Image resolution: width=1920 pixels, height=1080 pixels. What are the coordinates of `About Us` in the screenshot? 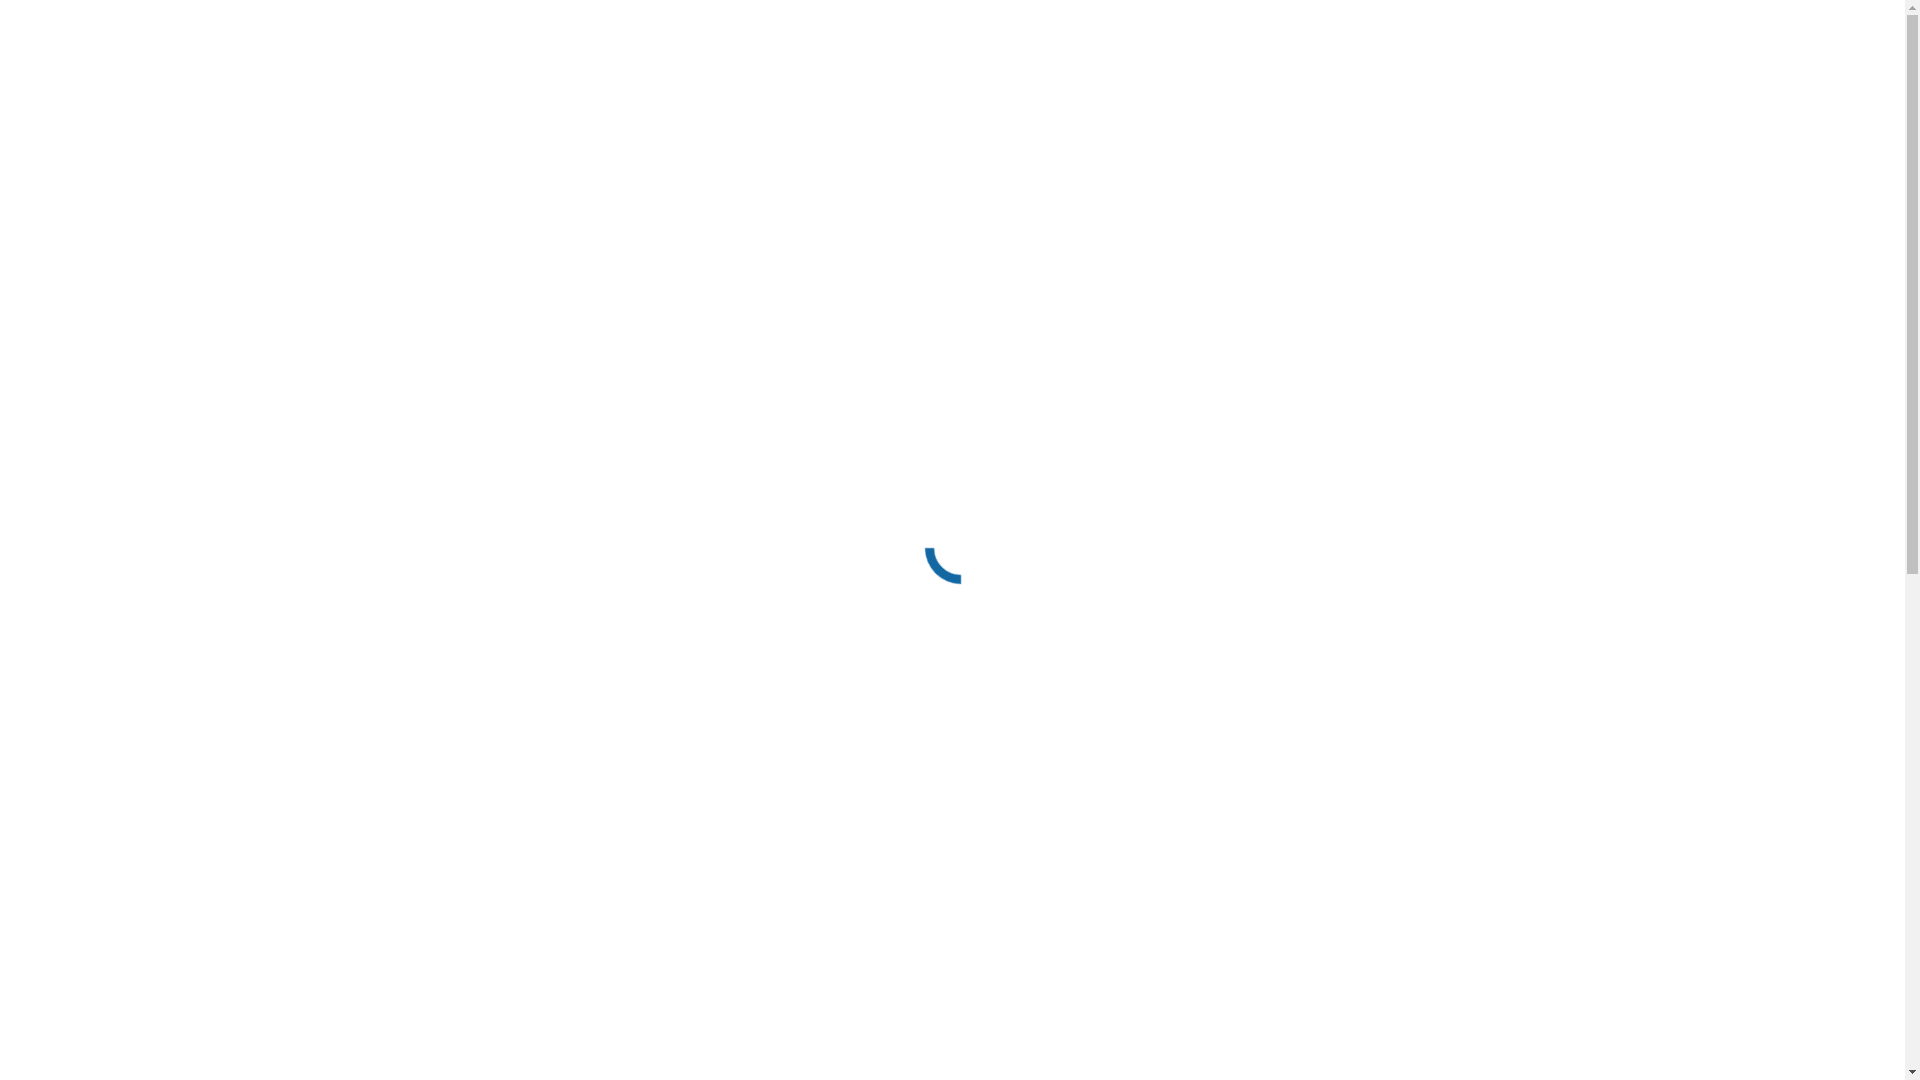 It's located at (79, 440).